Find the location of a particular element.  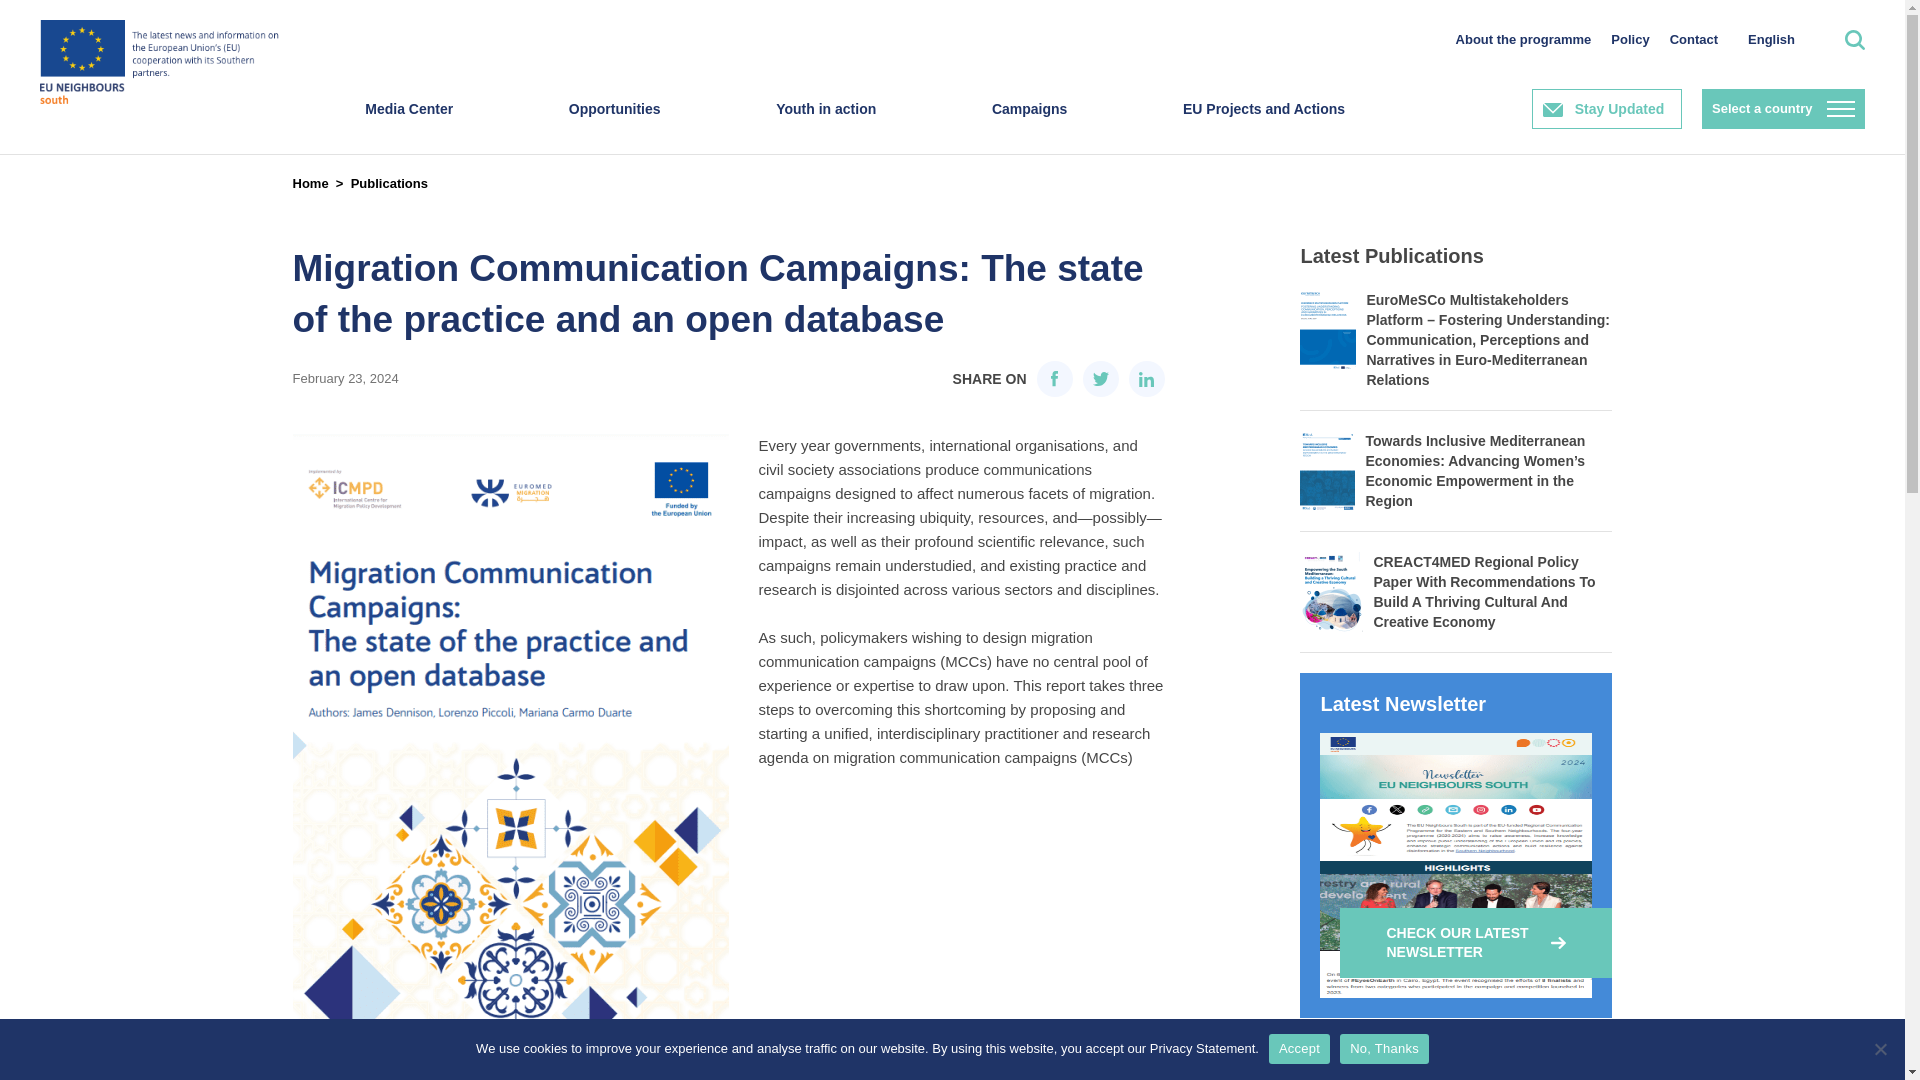

About the programme is located at coordinates (1523, 40).